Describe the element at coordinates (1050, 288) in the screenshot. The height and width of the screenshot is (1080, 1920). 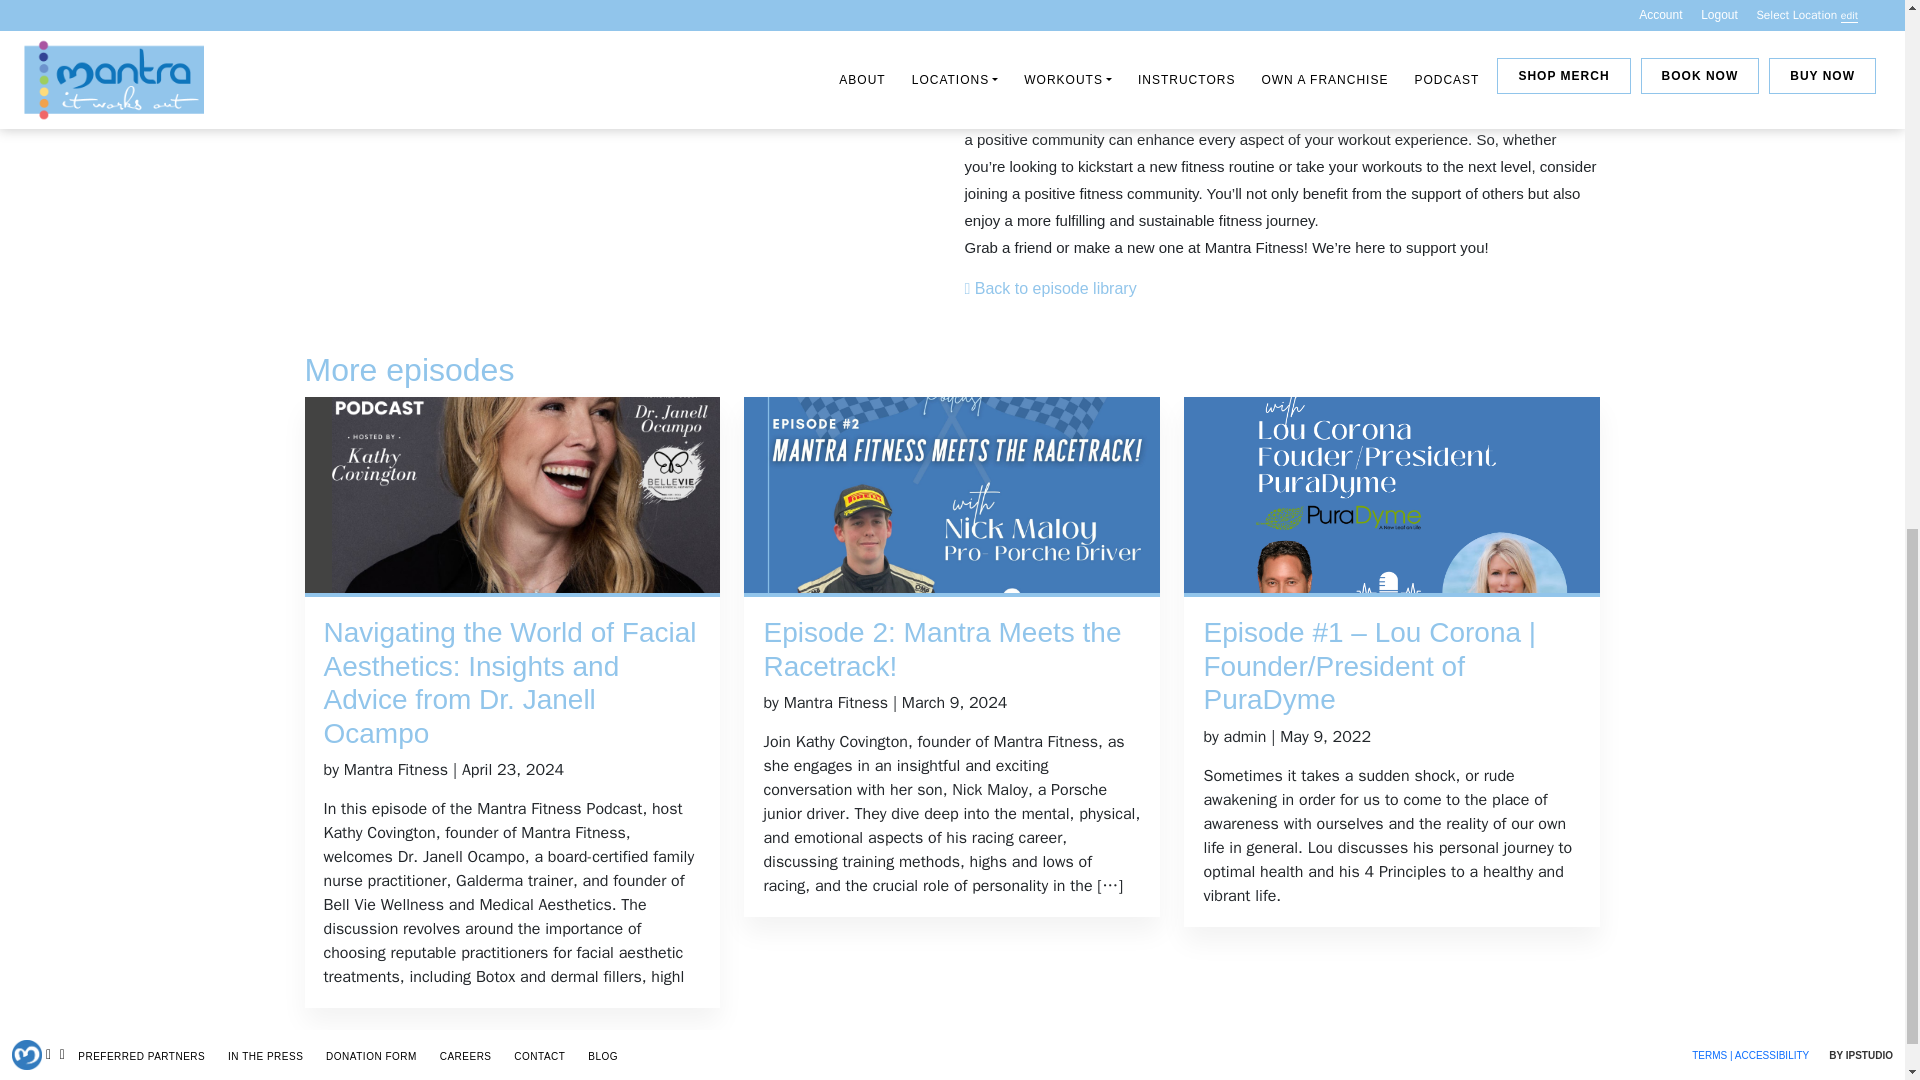
I see `Back to episode library` at that location.